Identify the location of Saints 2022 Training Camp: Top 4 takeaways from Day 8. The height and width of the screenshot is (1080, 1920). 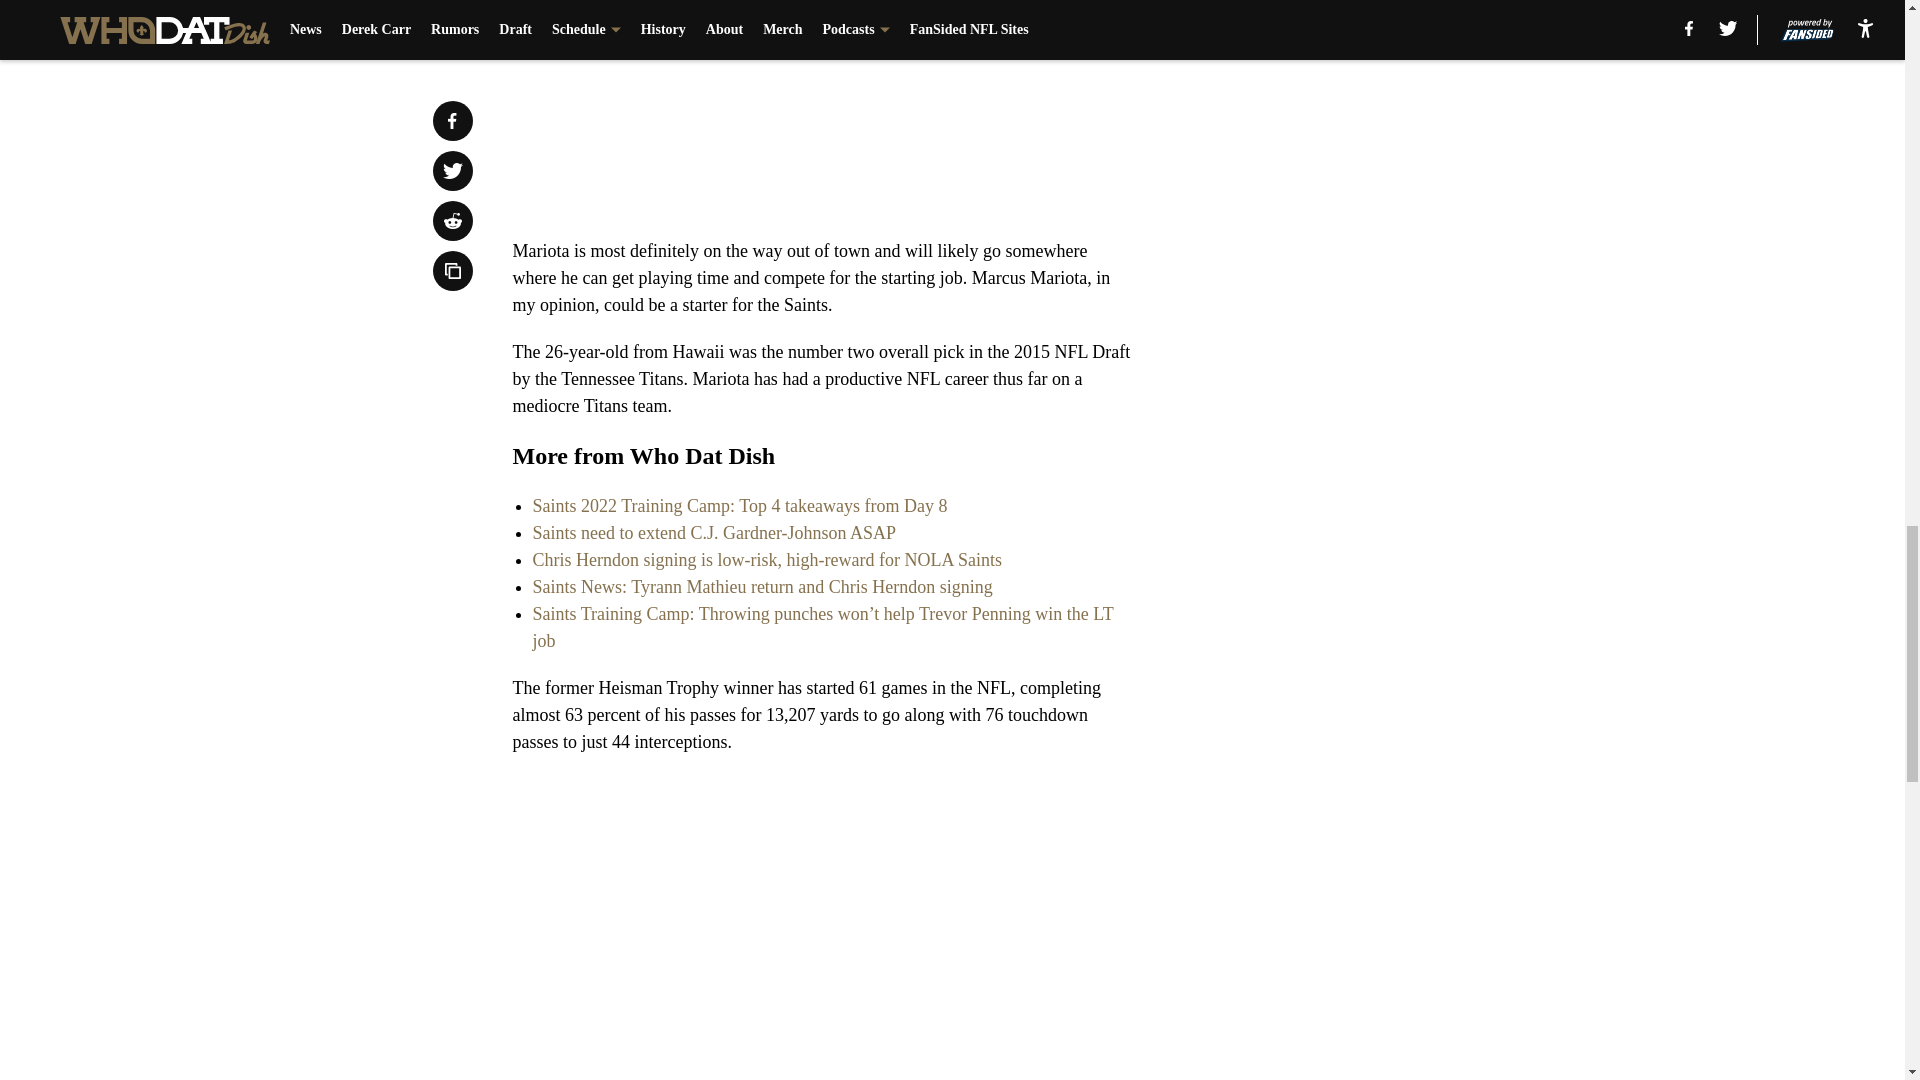
(738, 506).